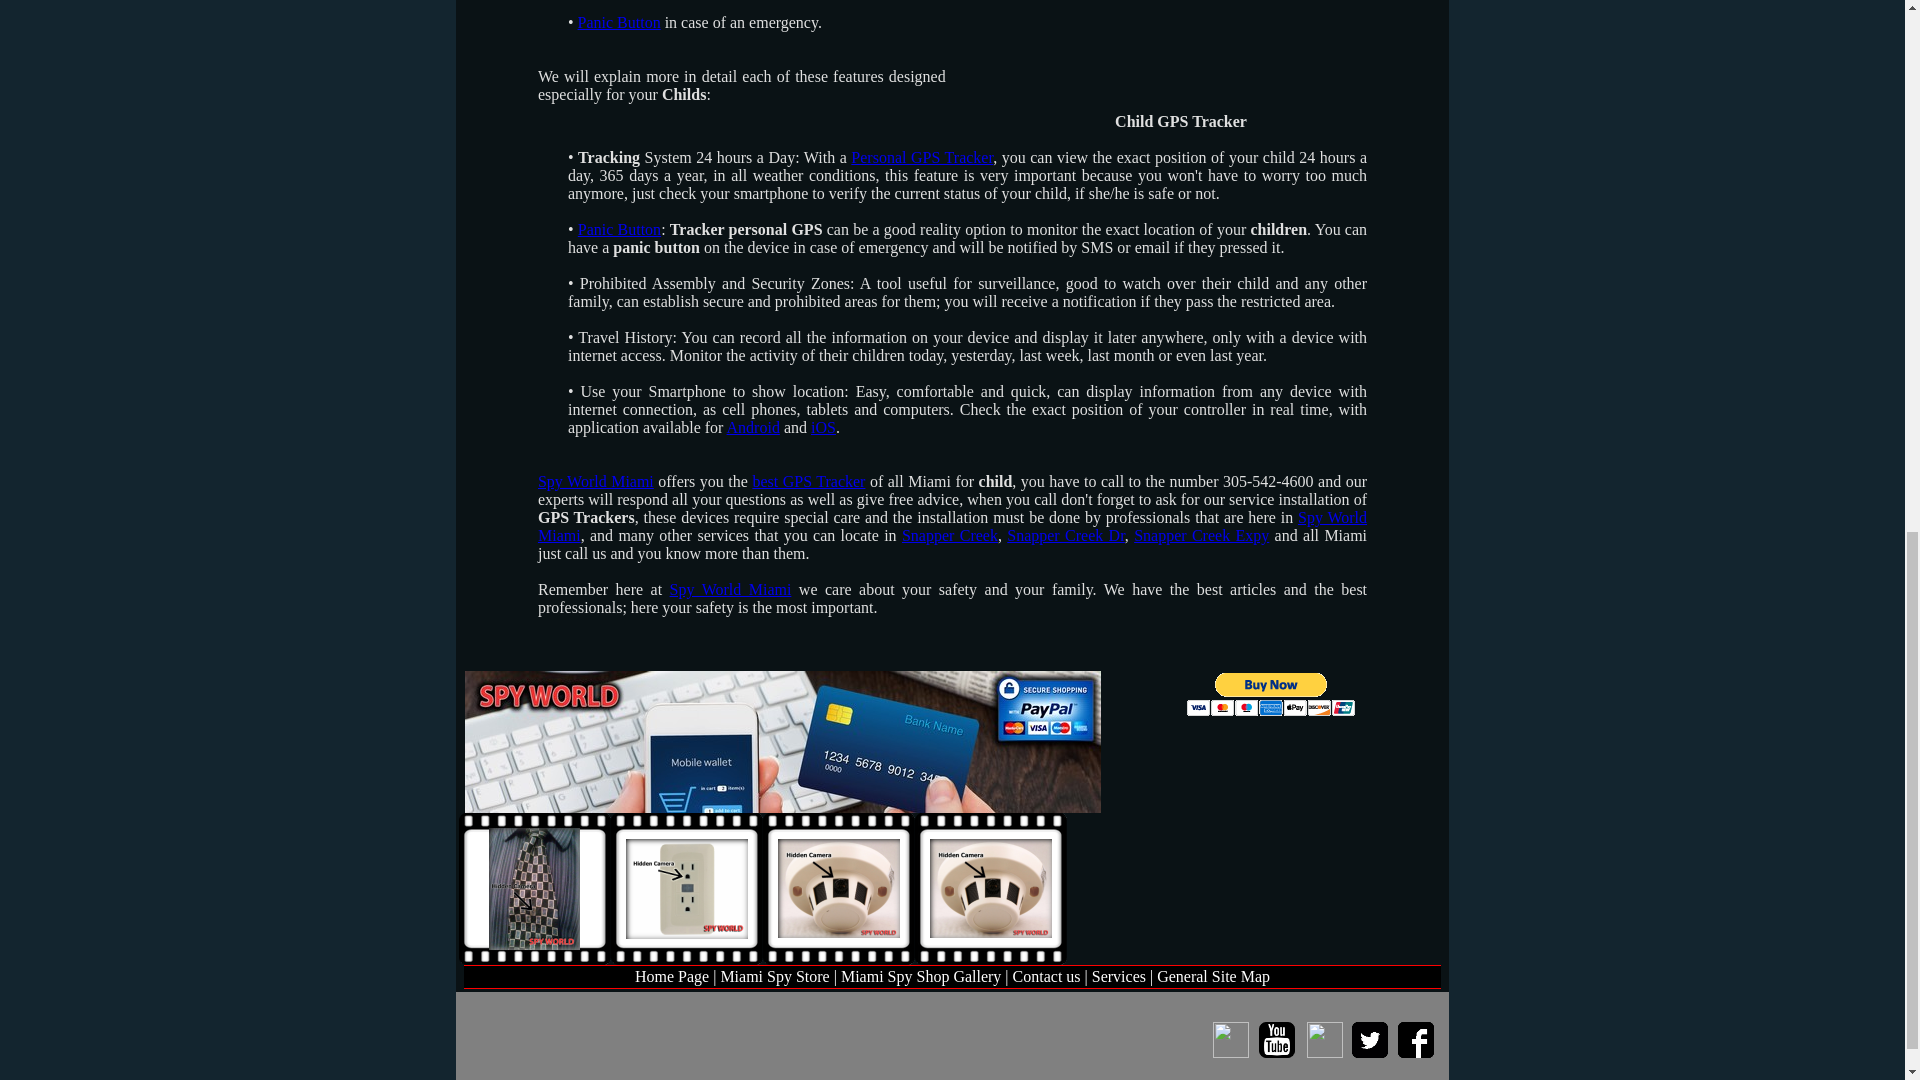 This screenshot has height=1080, width=1920. What do you see at coordinates (1066, 536) in the screenshot?
I see `Snapper Creek Dr` at bounding box center [1066, 536].